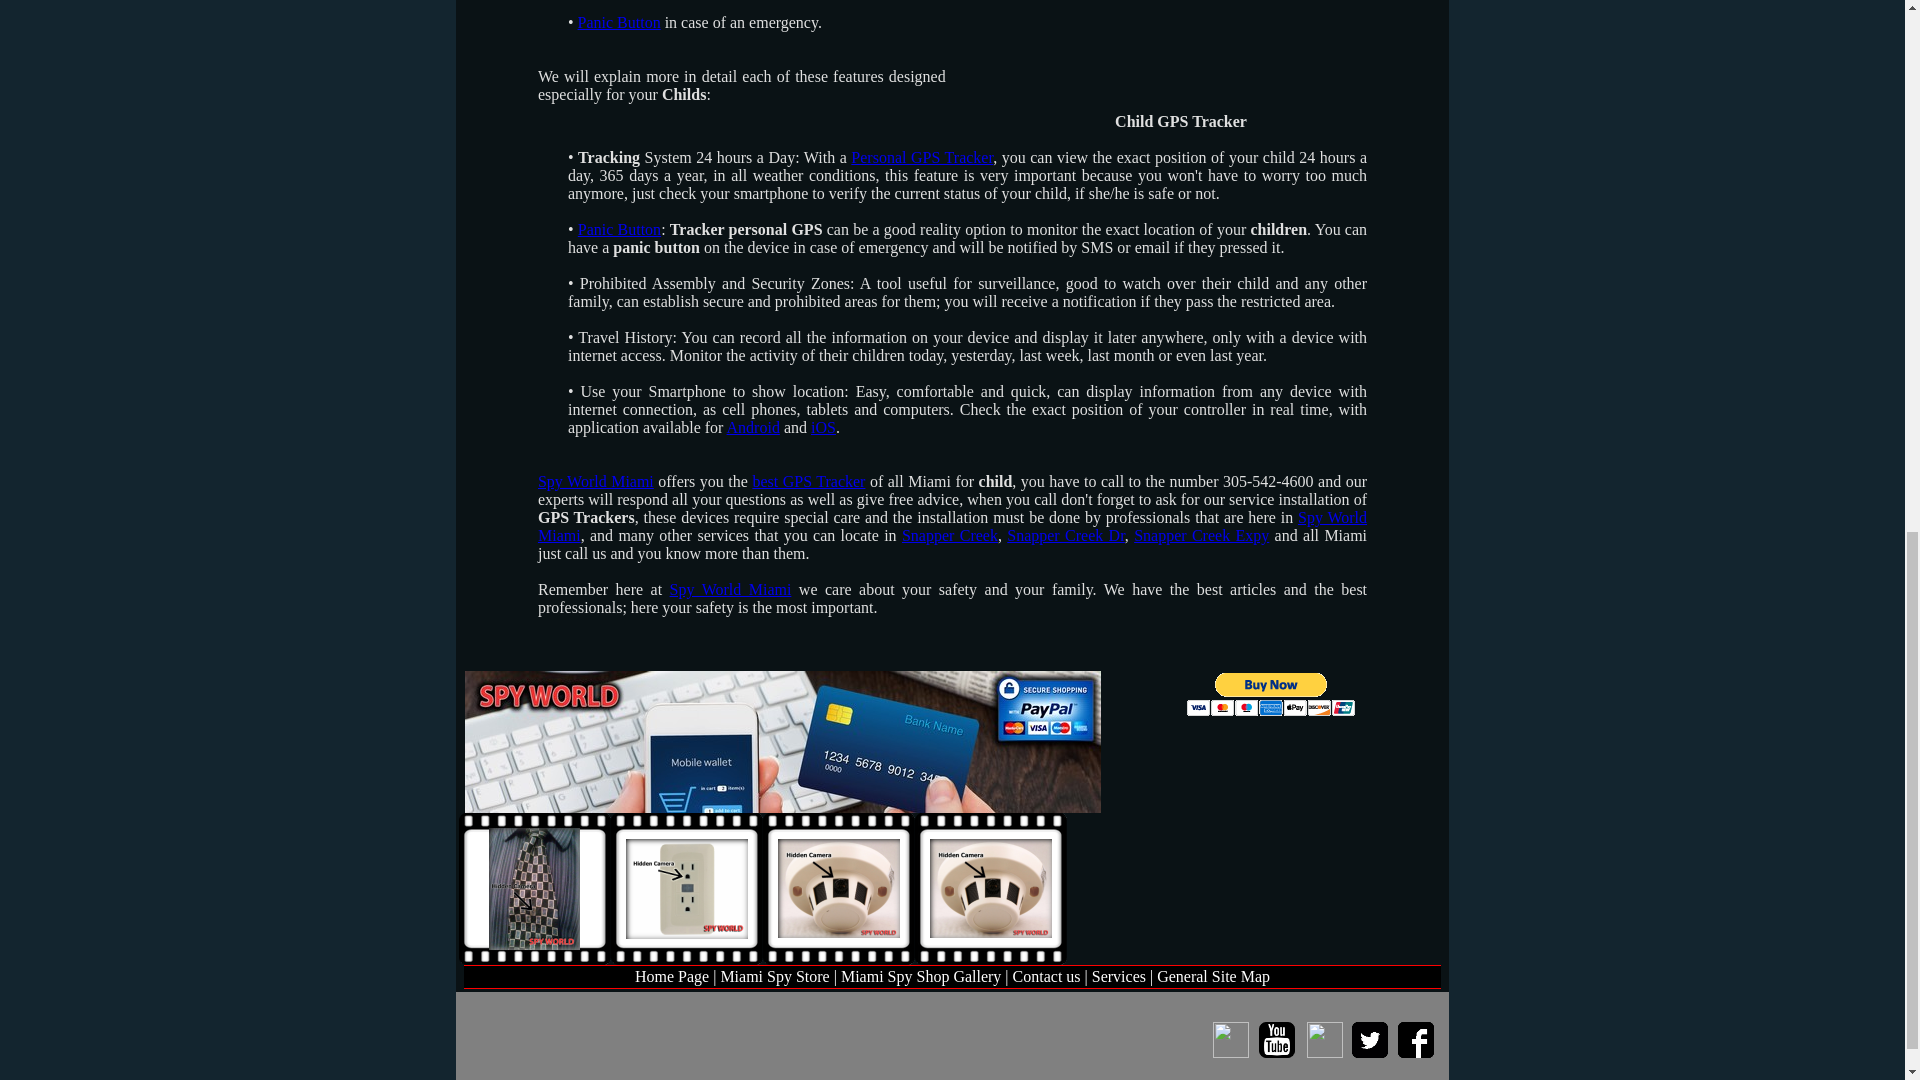 This screenshot has height=1080, width=1920. What do you see at coordinates (1066, 536) in the screenshot?
I see `Snapper Creek Dr` at bounding box center [1066, 536].